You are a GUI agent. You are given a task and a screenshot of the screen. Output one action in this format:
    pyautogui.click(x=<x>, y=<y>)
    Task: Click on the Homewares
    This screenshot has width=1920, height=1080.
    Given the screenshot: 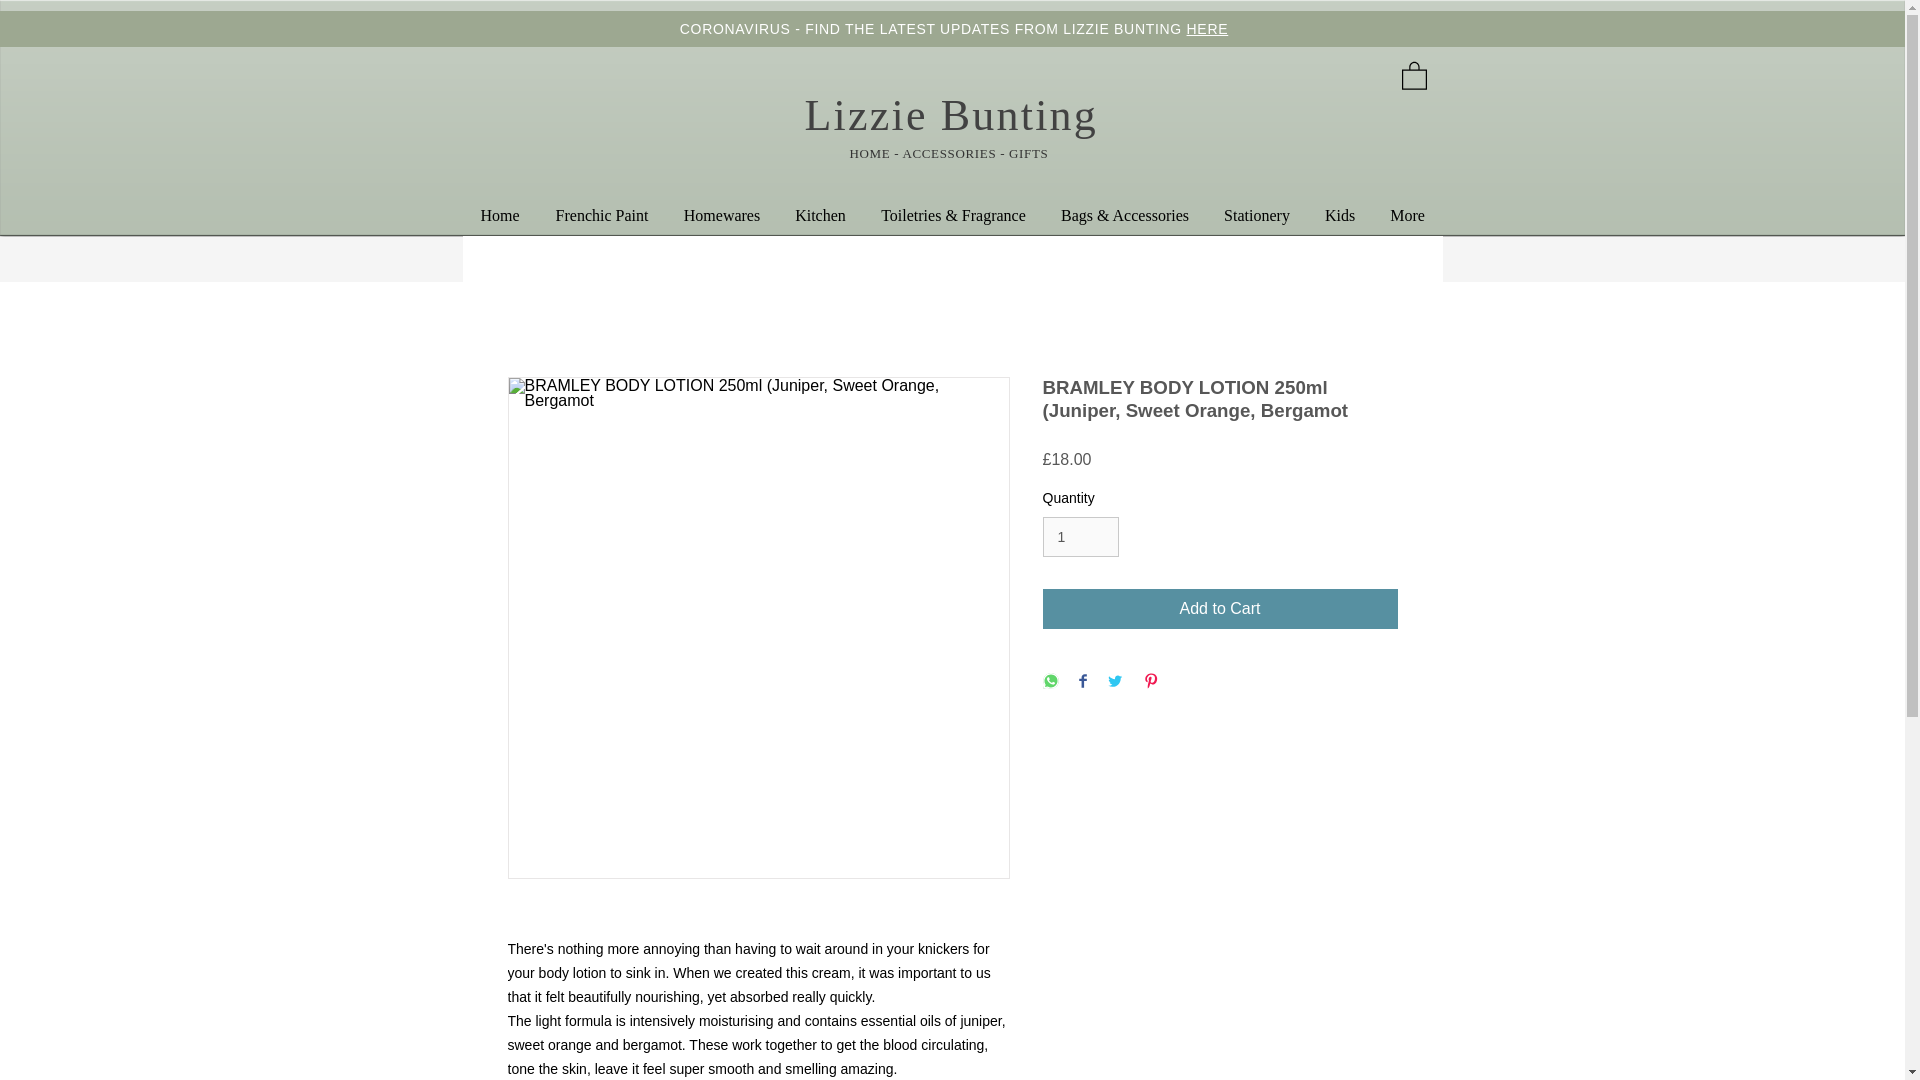 What is the action you would take?
    pyautogui.click(x=722, y=215)
    